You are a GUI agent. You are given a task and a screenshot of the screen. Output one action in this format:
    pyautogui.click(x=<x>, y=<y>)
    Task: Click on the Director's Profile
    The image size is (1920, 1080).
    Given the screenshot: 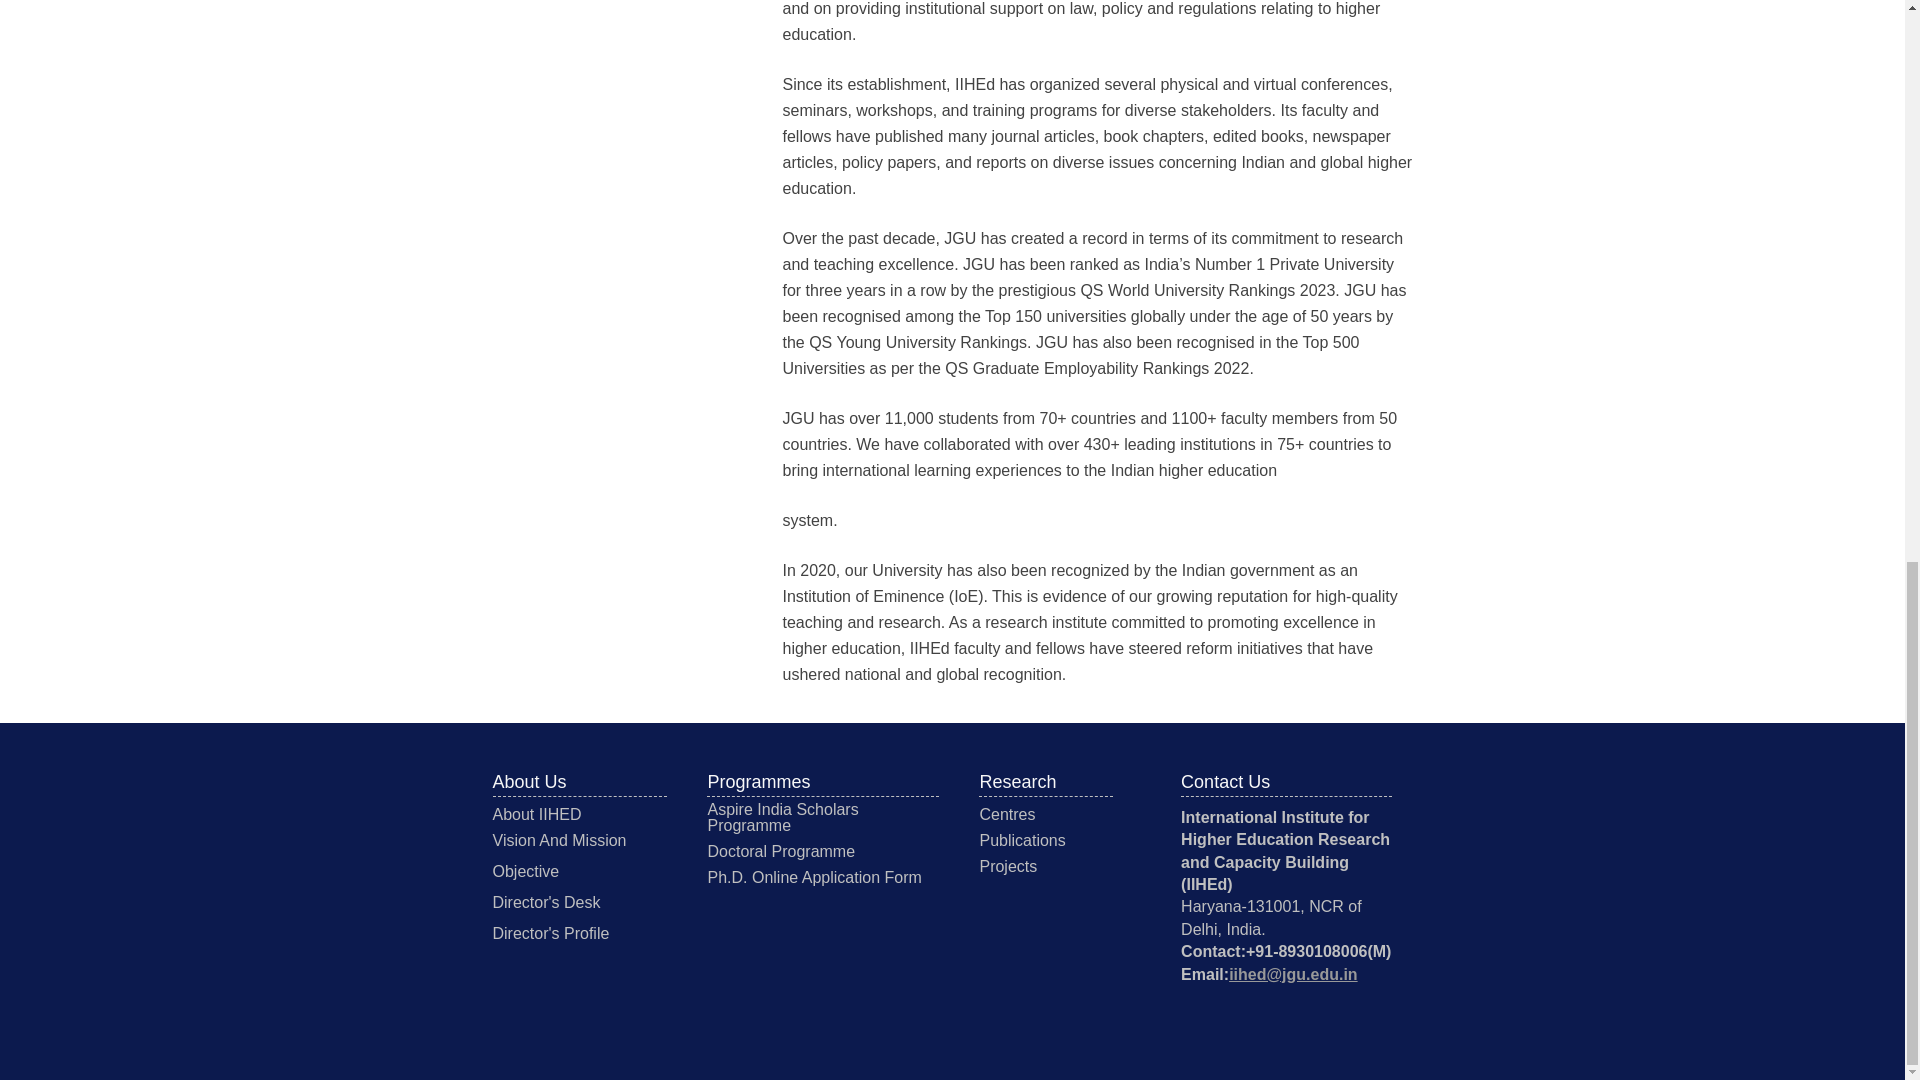 What is the action you would take?
    pyautogui.click(x=550, y=932)
    